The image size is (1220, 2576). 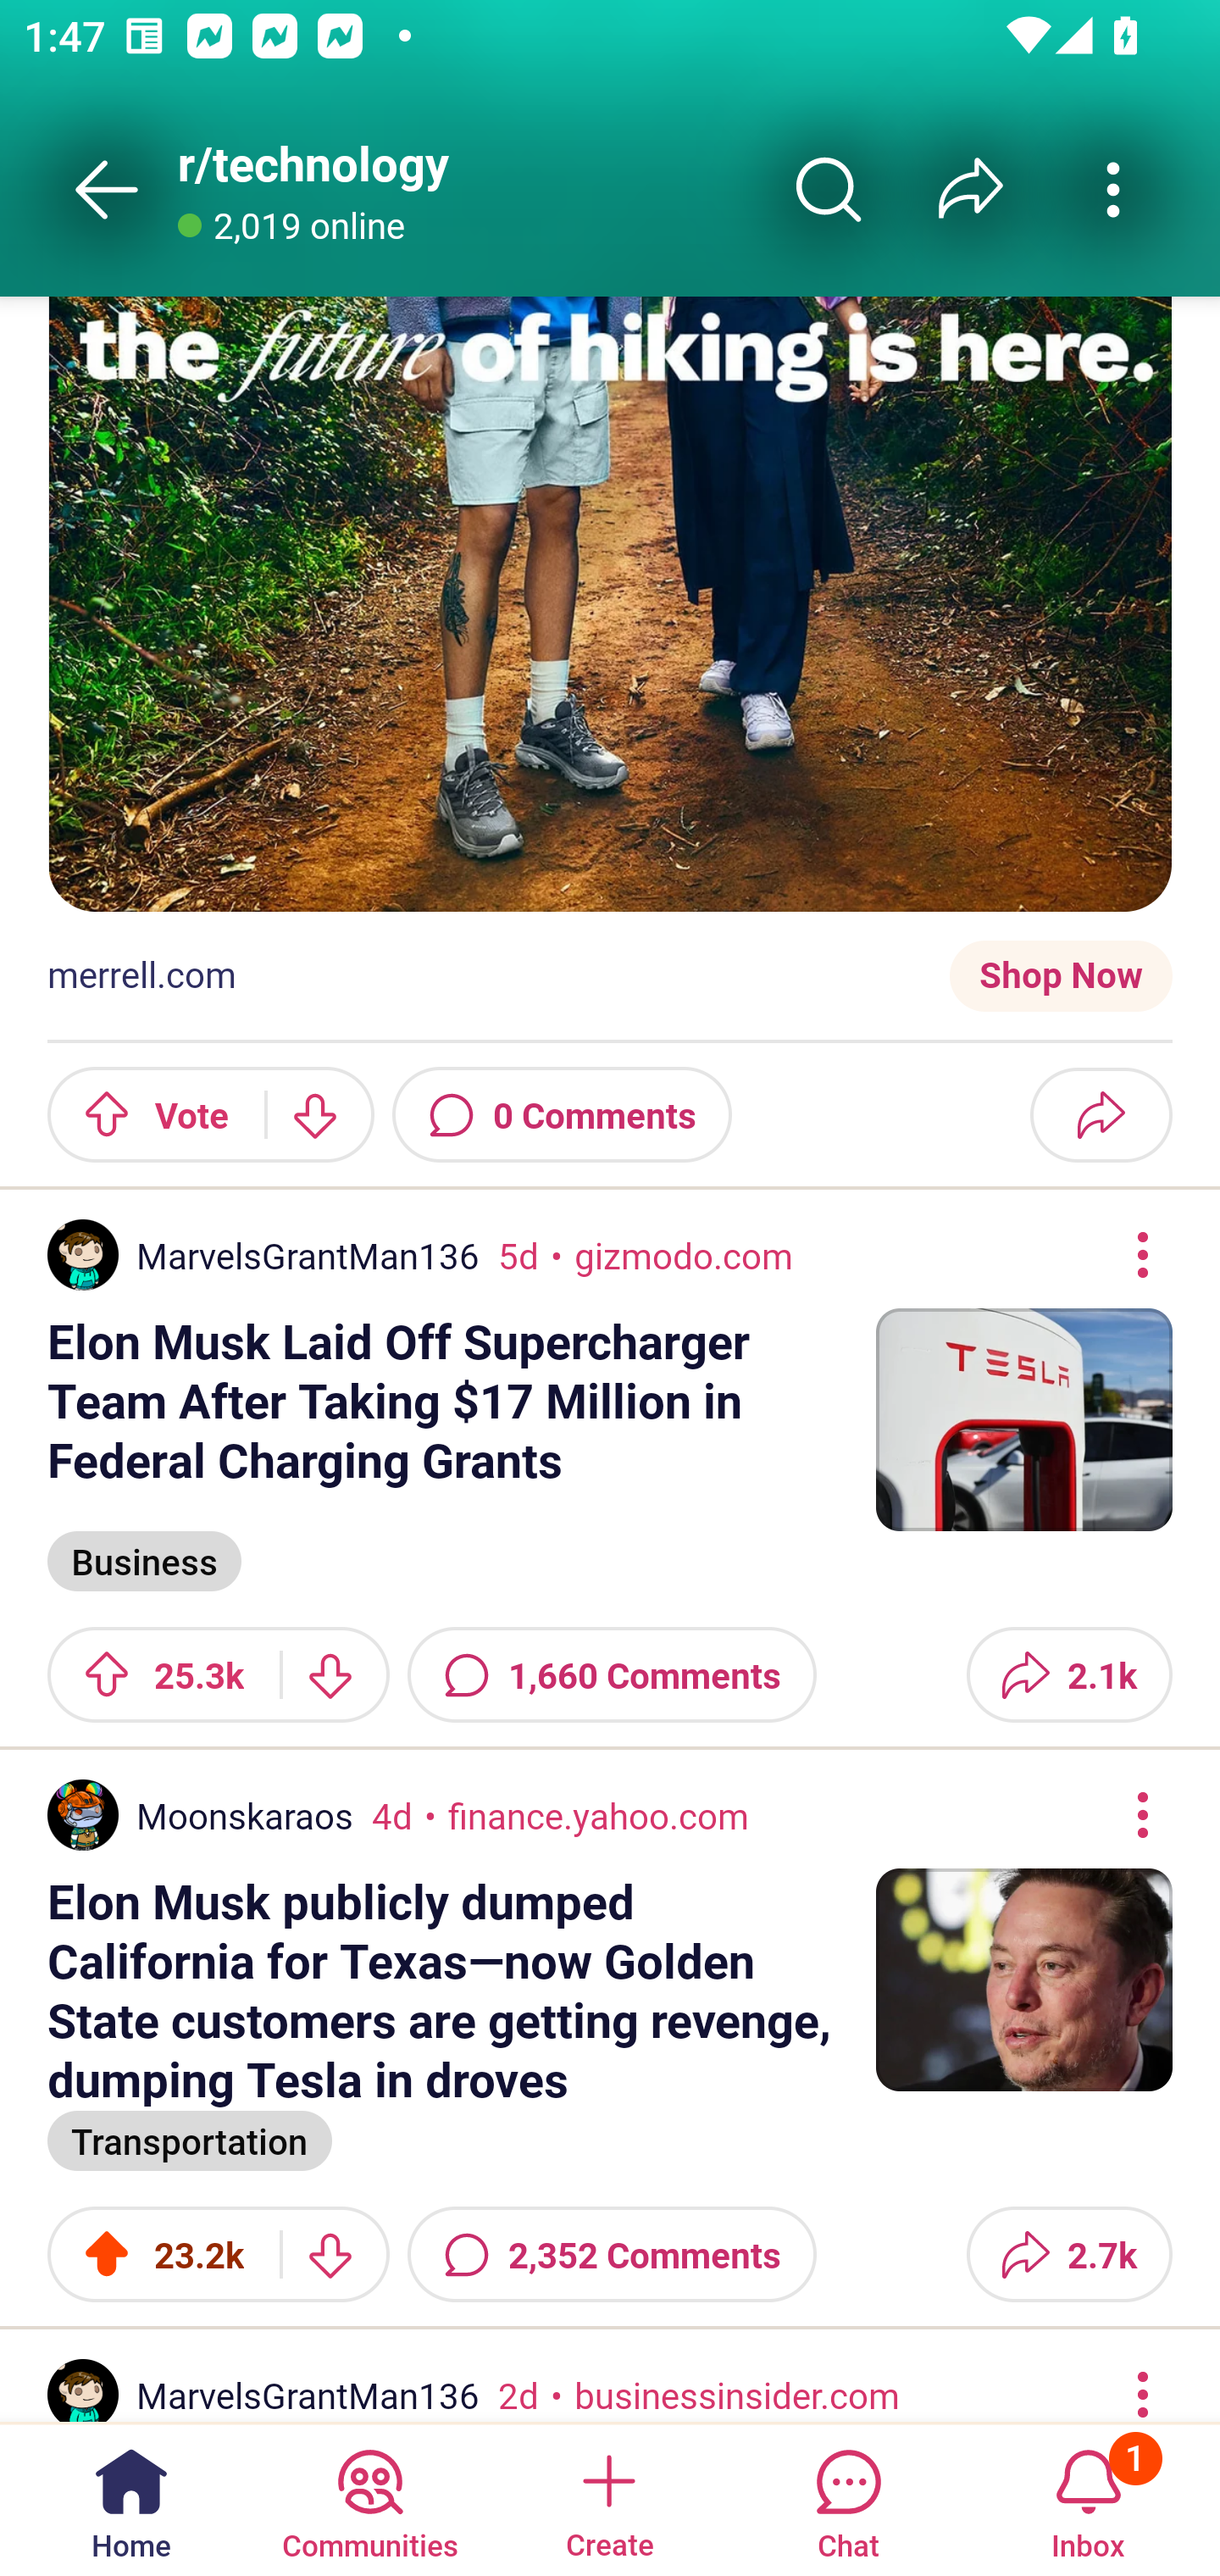 I want to click on Chat, so click(x=848, y=2498).